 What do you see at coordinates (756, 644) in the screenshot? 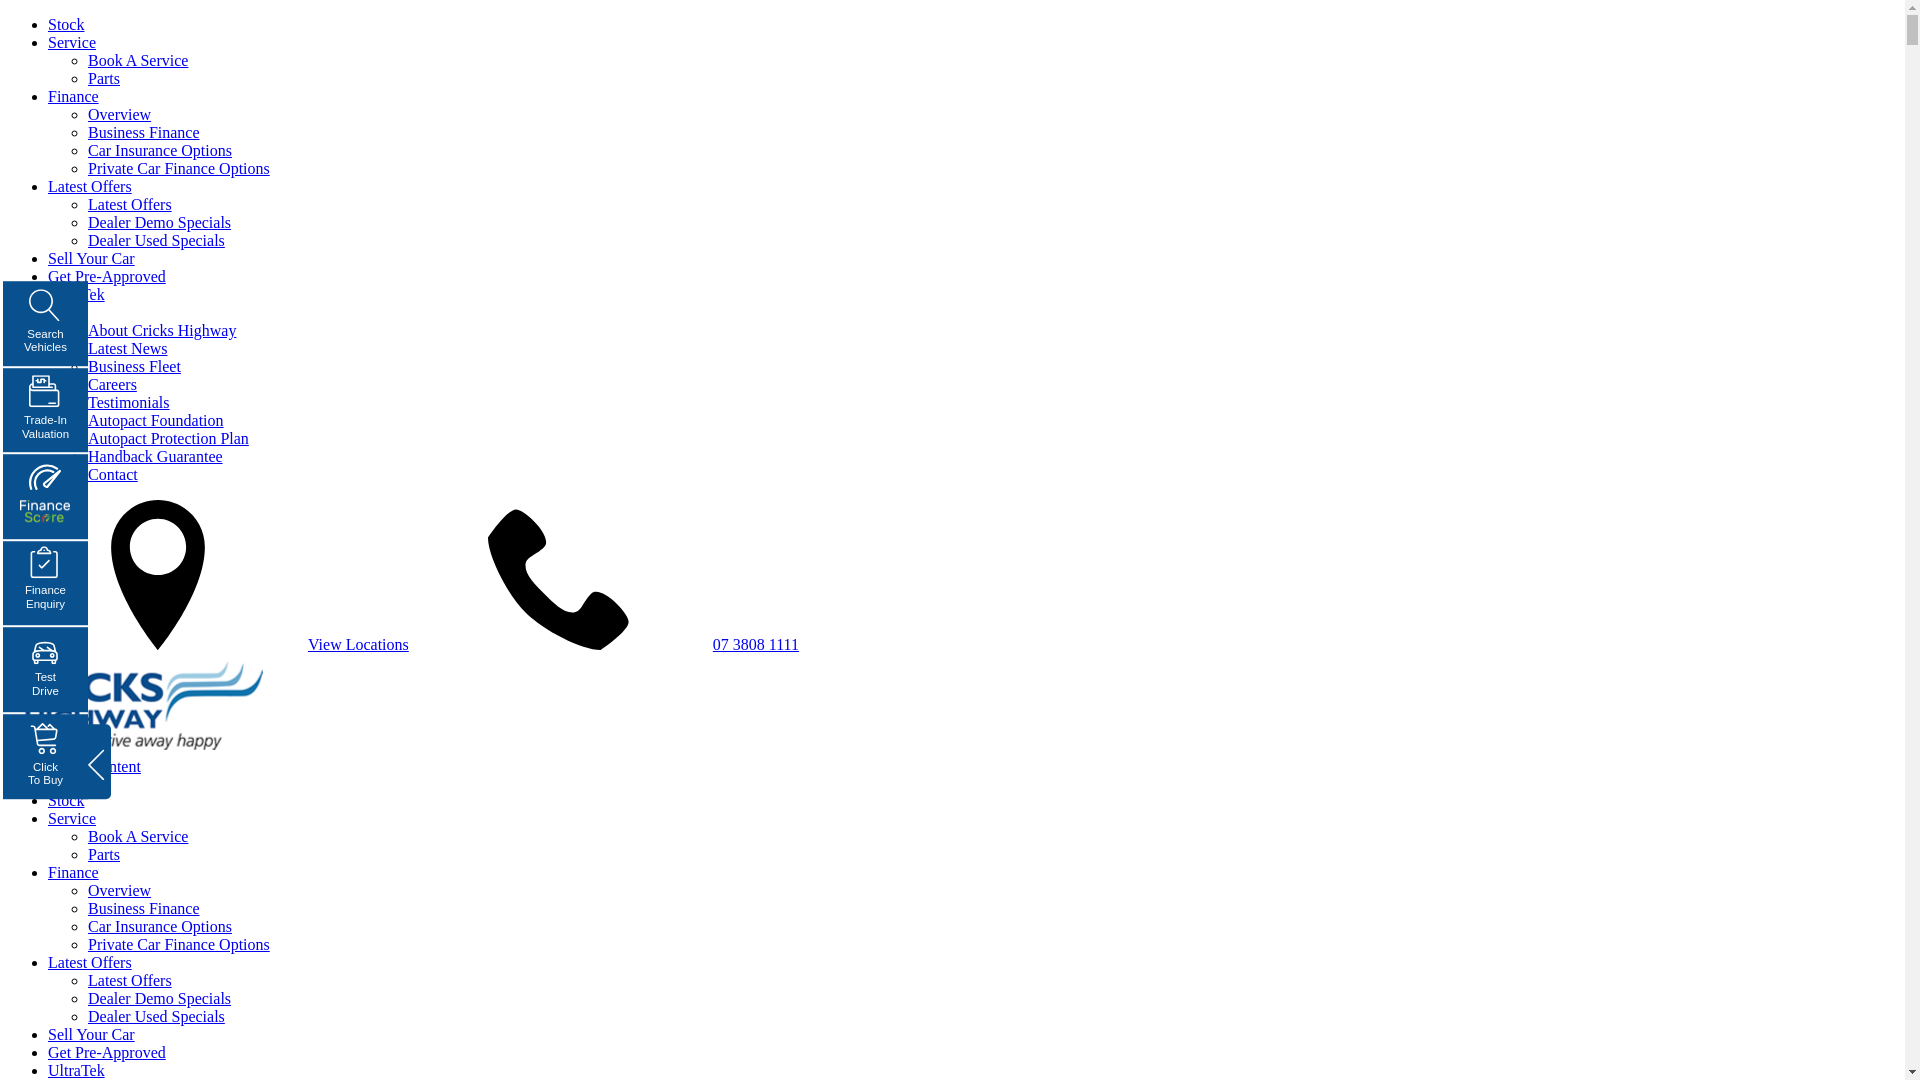
I see `07 3808 1111` at bounding box center [756, 644].